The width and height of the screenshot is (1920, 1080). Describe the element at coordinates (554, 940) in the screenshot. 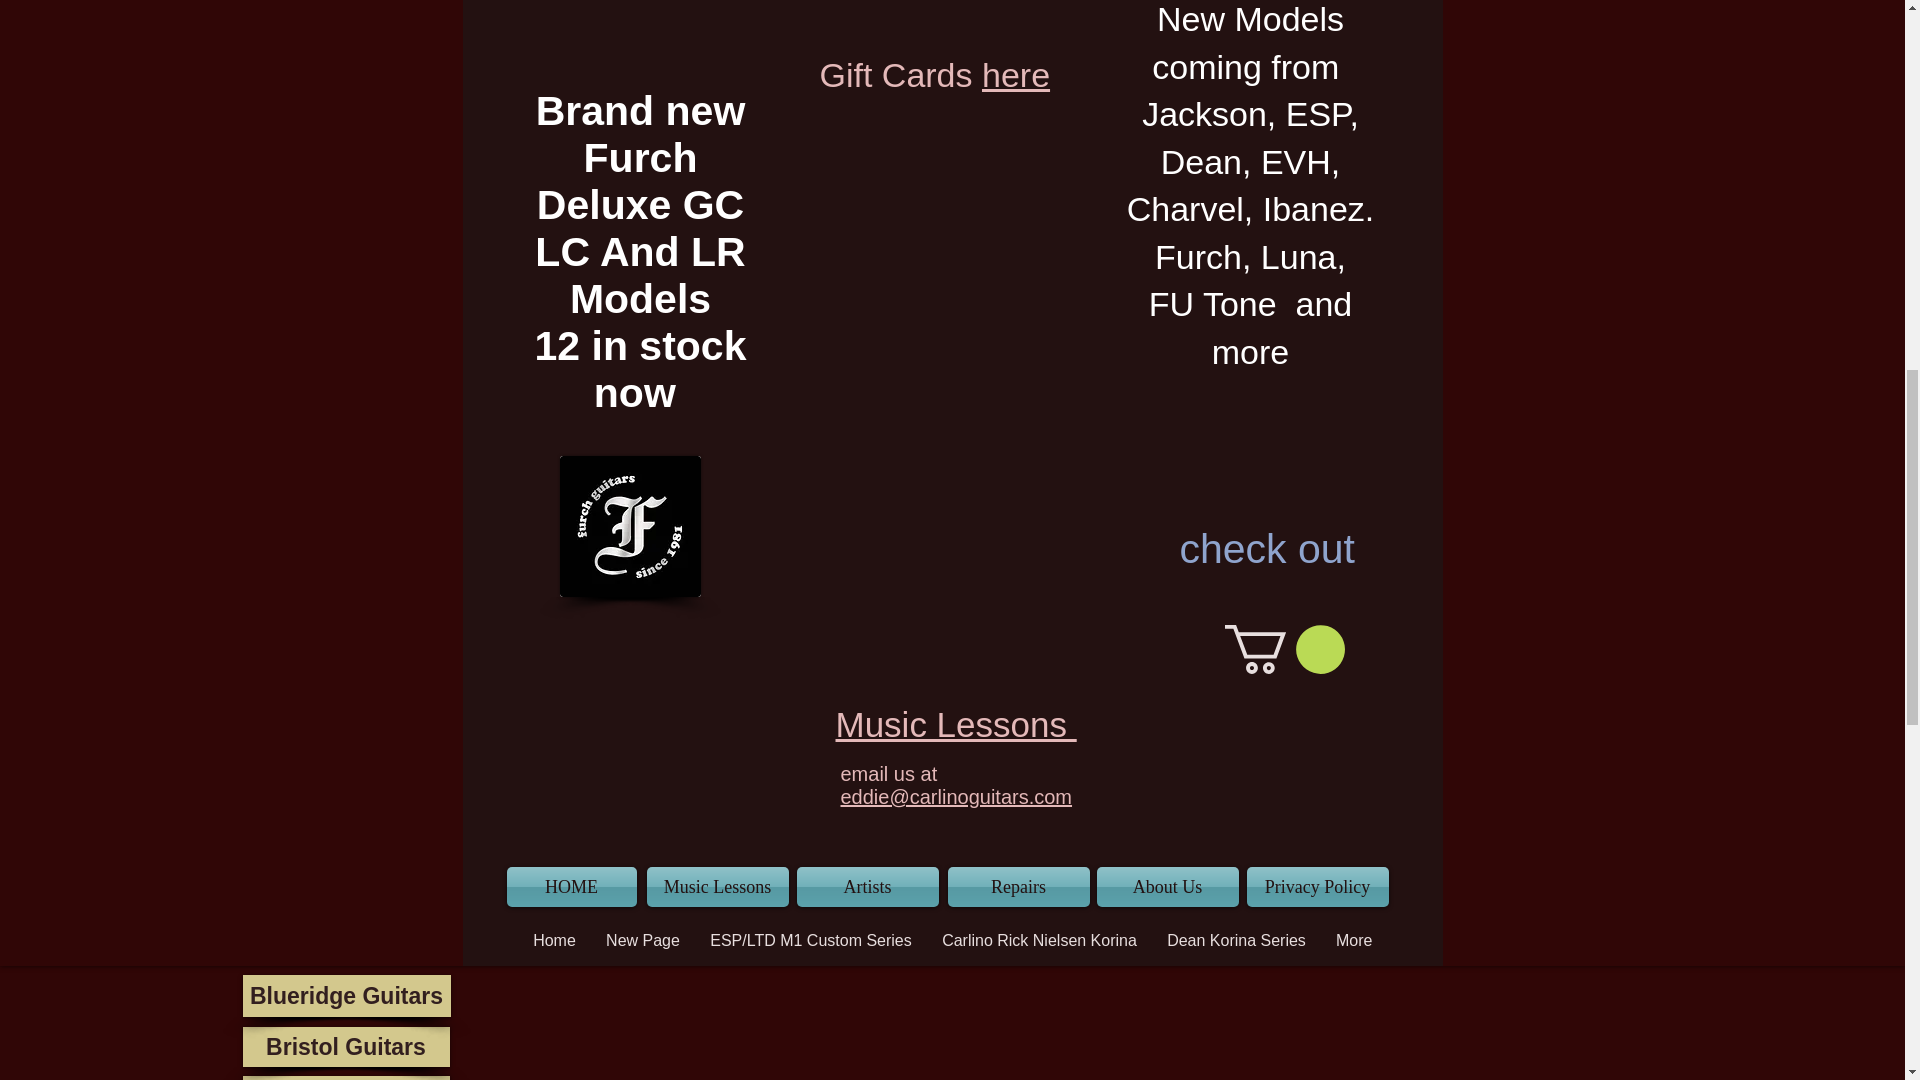

I see `Home` at that location.